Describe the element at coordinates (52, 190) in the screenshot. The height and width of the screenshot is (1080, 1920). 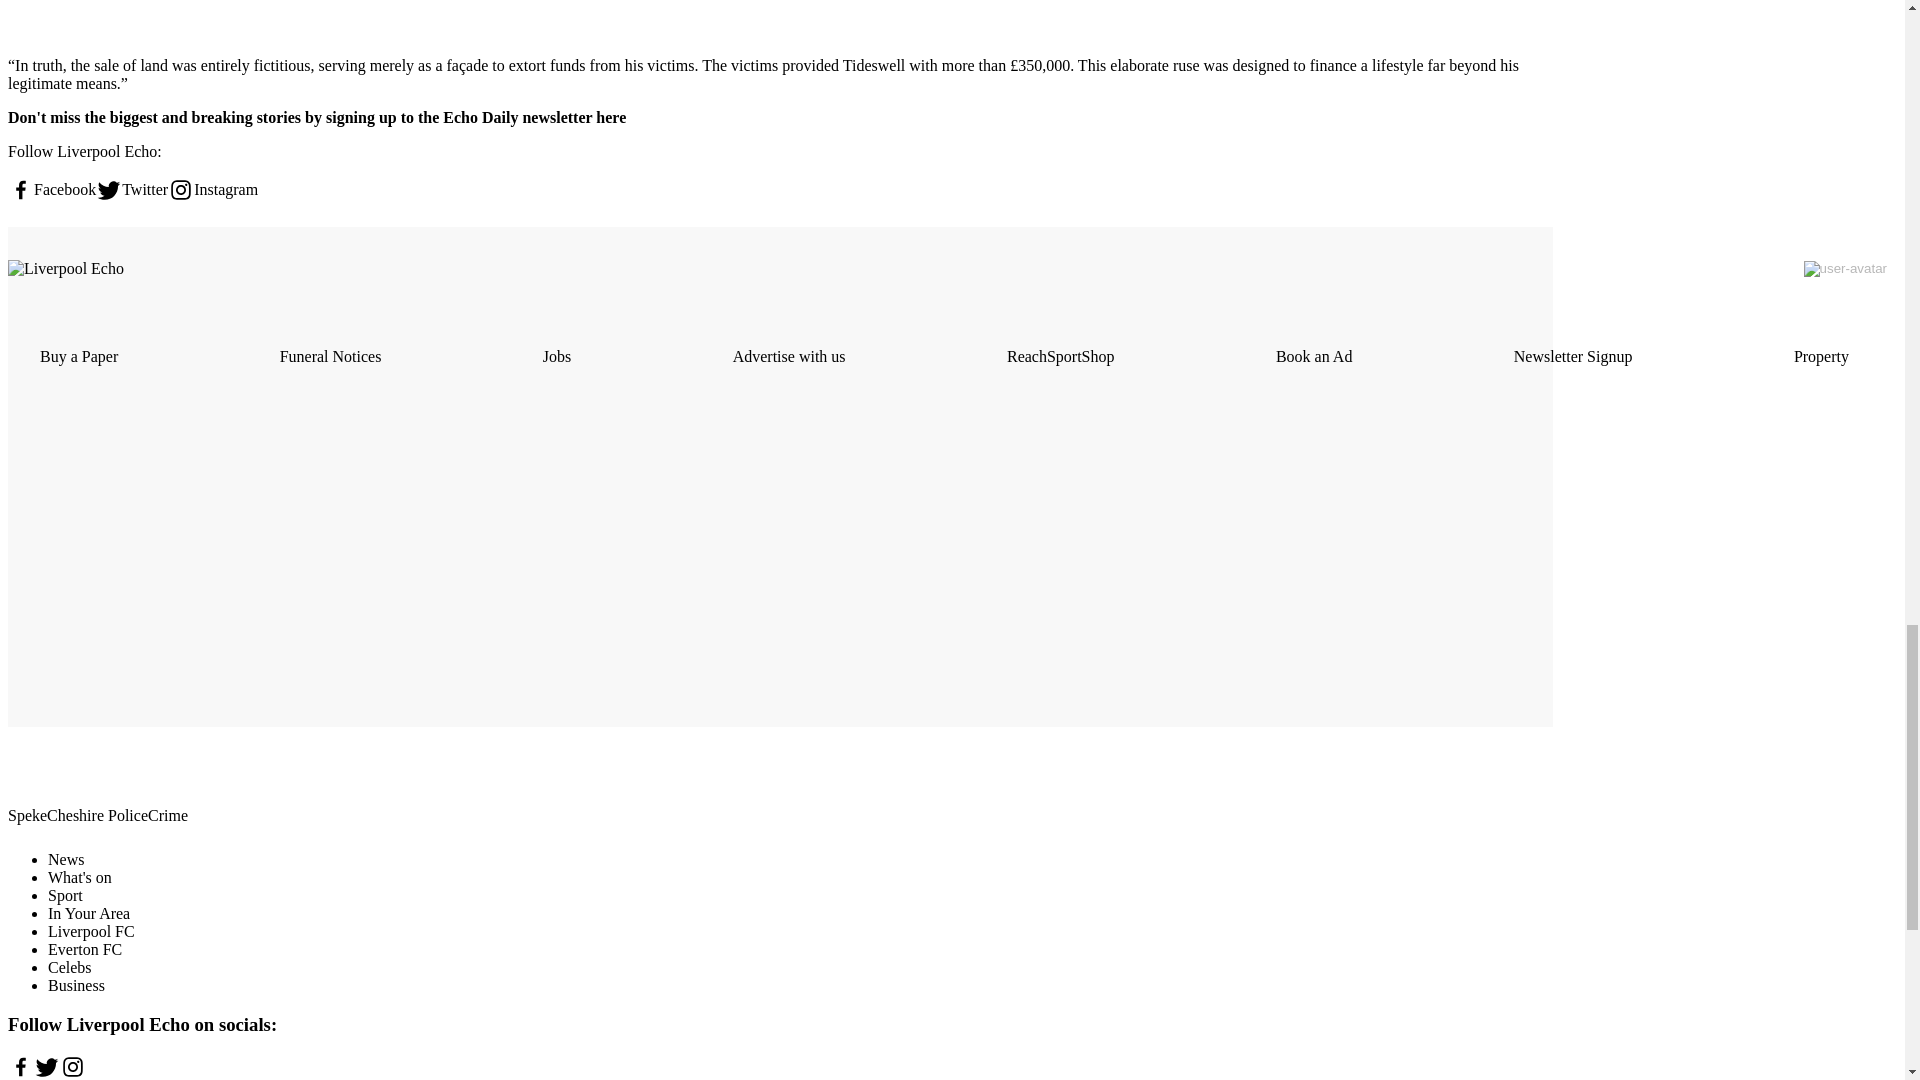
I see `Facebook` at that location.